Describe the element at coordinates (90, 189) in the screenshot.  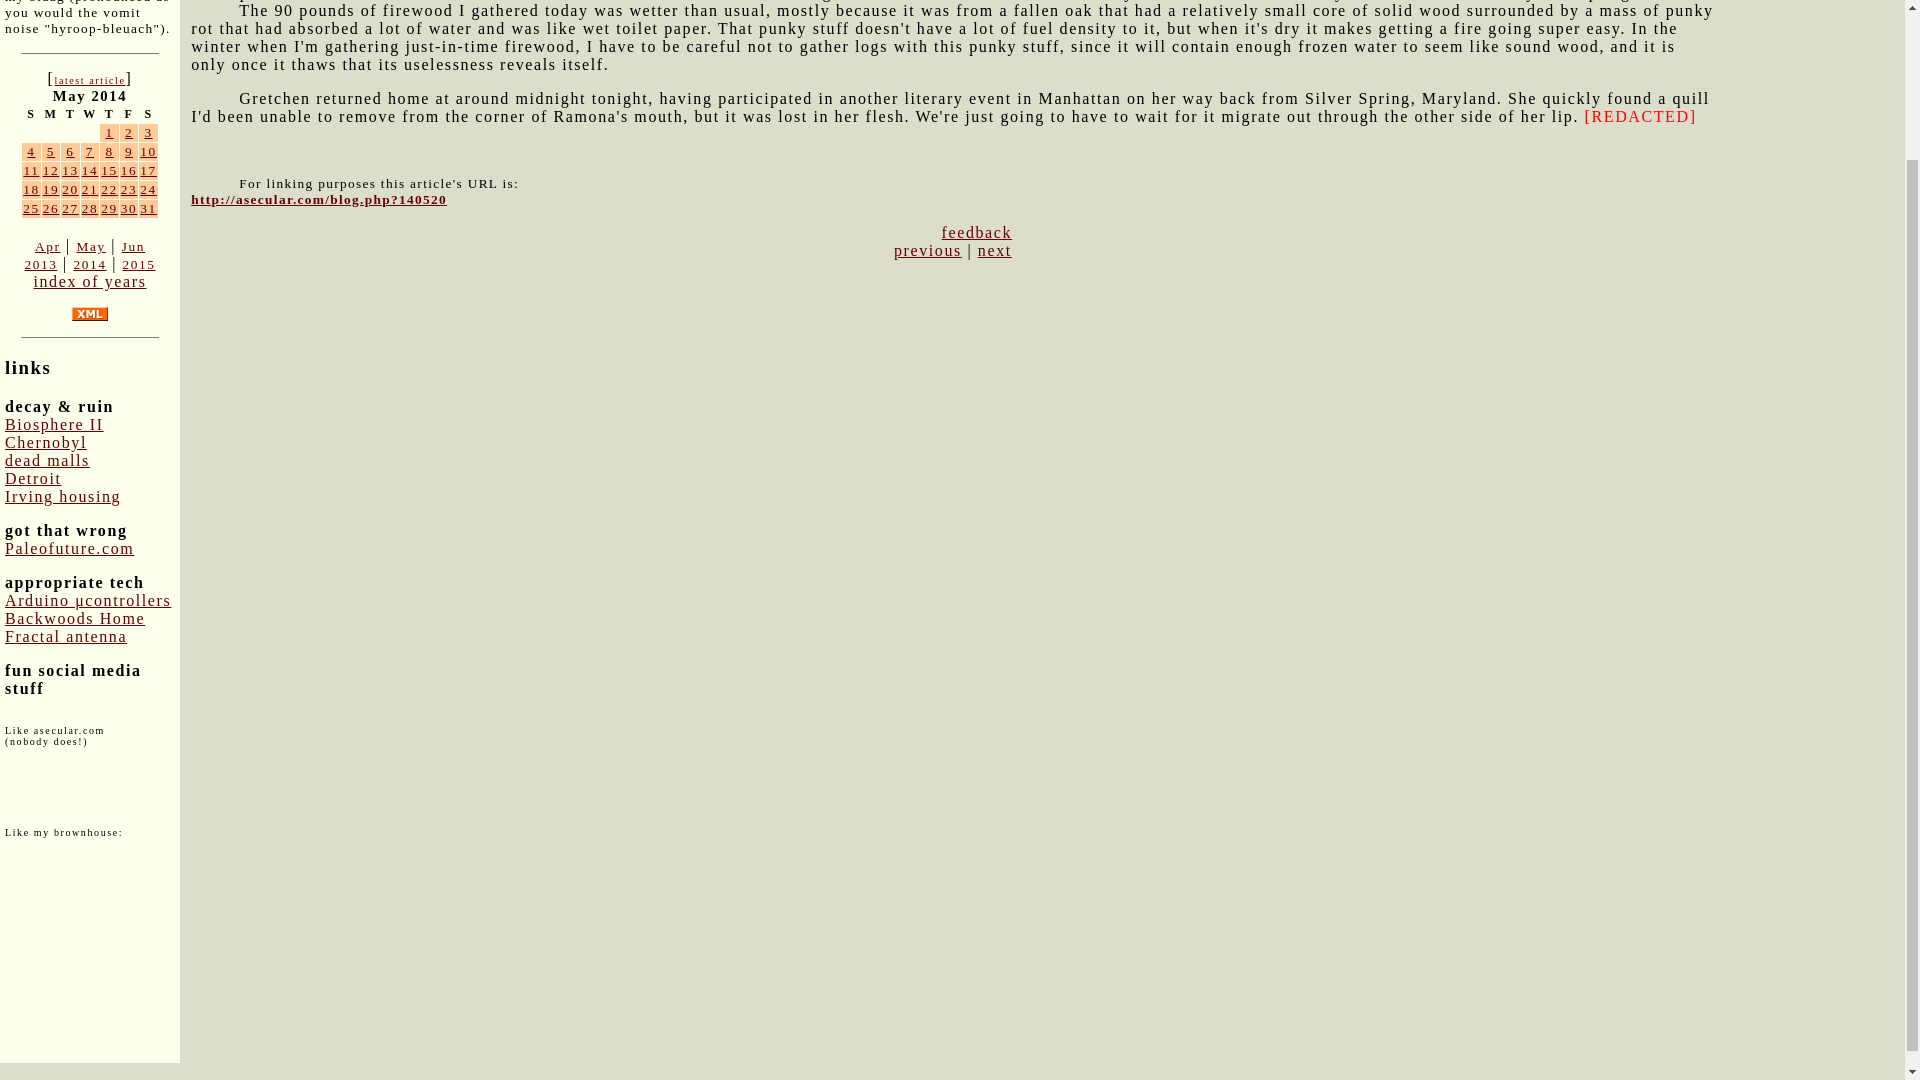
I see `21` at that location.